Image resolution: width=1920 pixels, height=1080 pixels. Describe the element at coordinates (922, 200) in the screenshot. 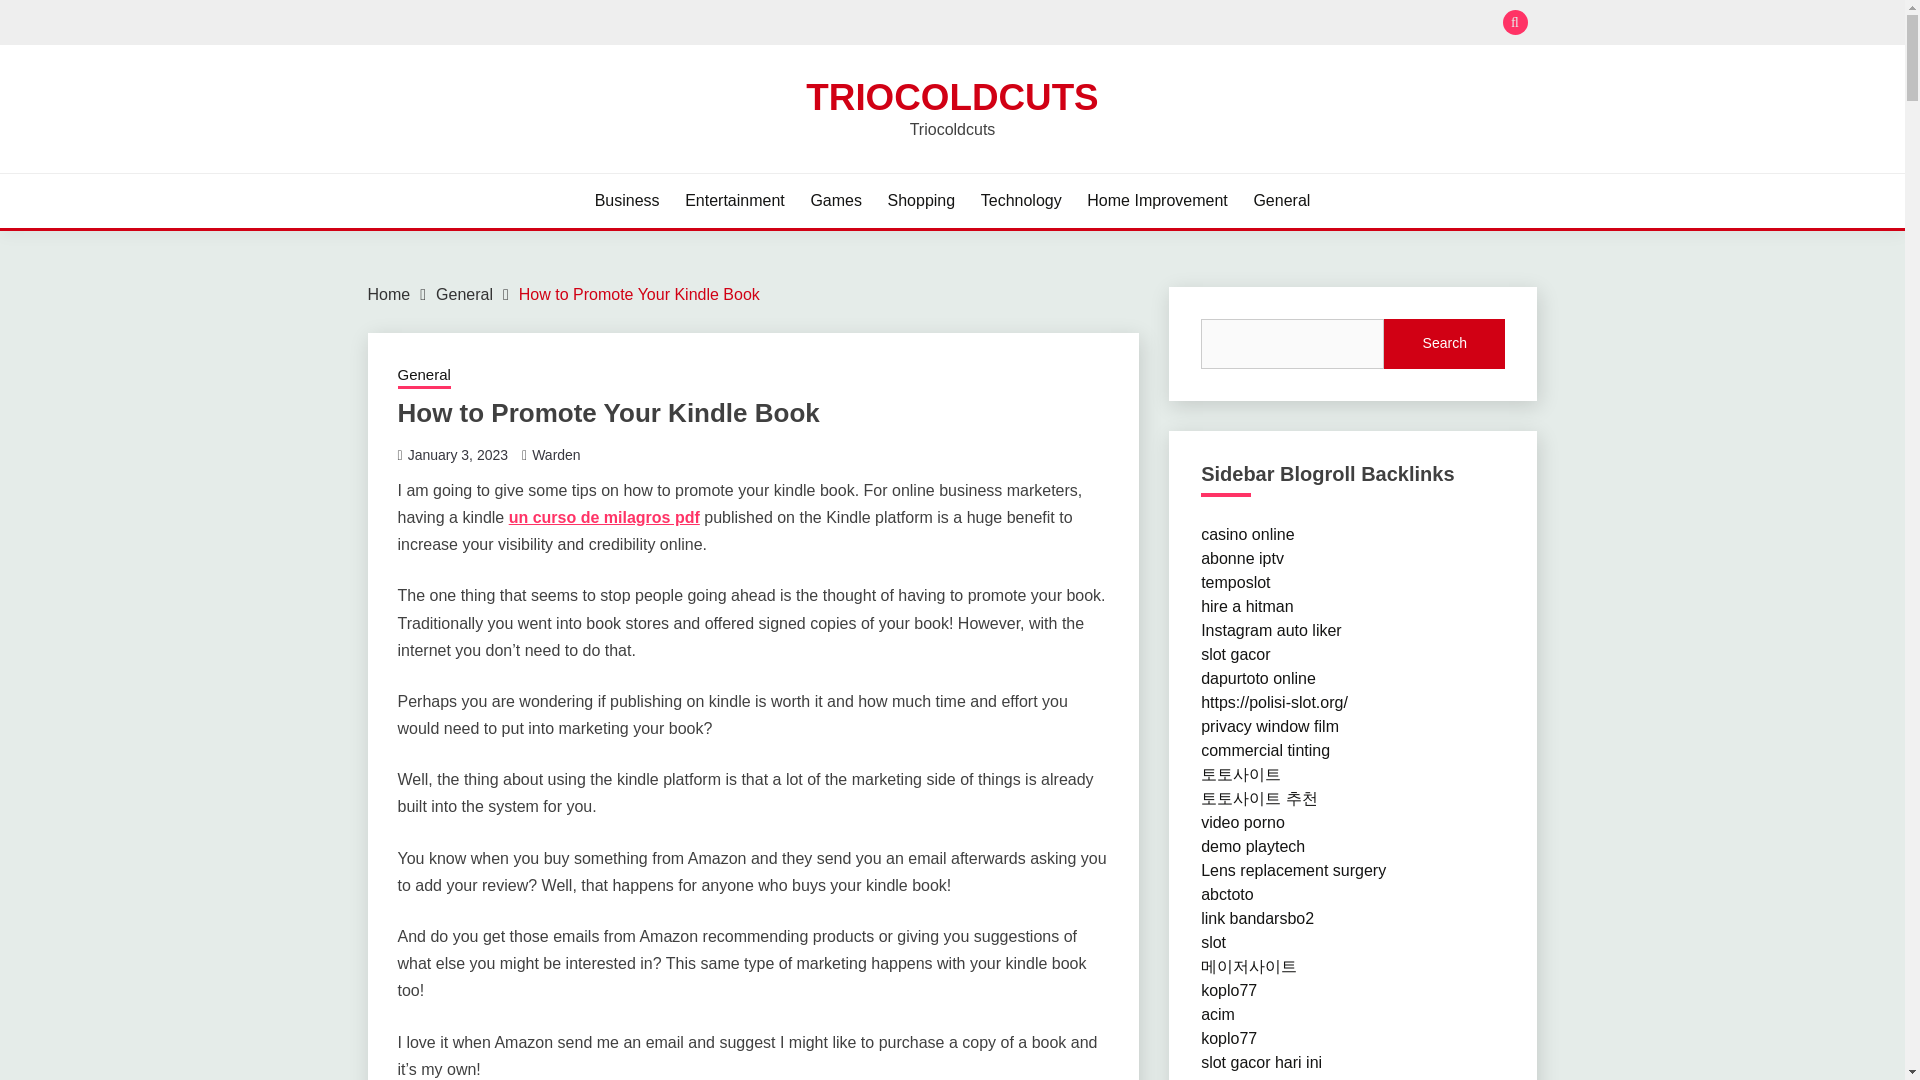

I see `Shopping` at that location.